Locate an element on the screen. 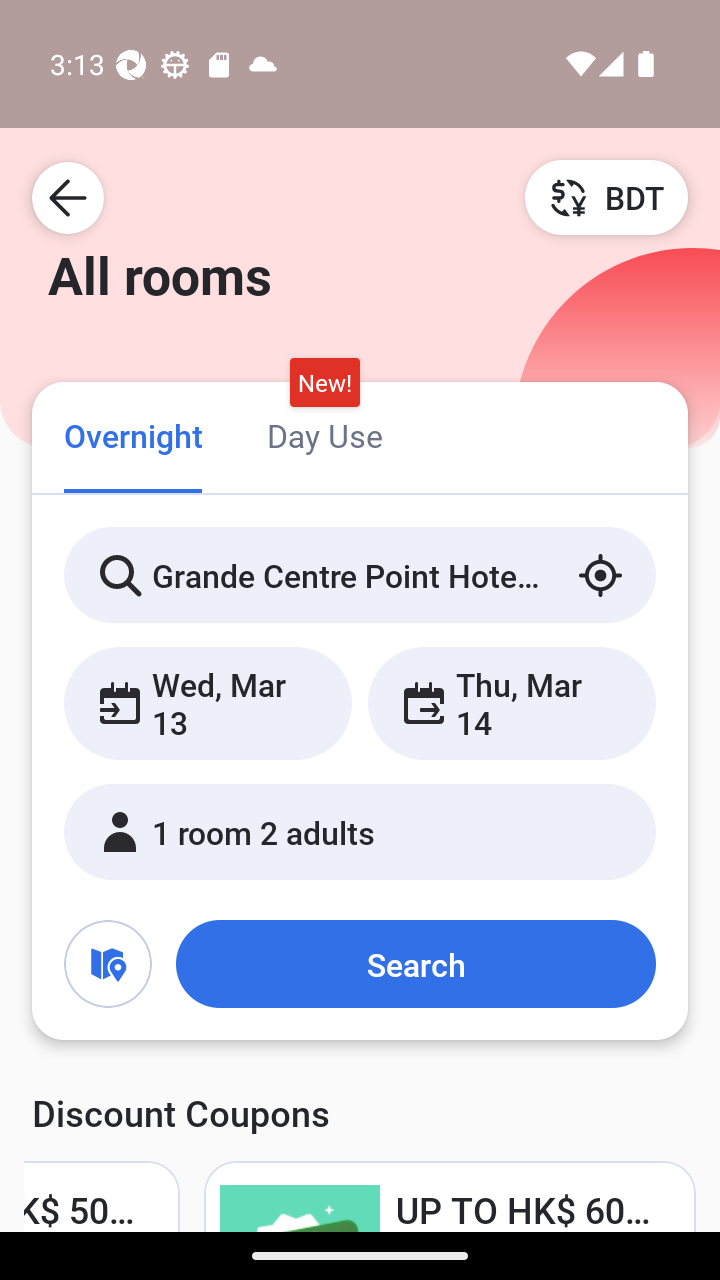 Image resolution: width=720 pixels, height=1280 pixels. Day Use is located at coordinates (324, 434).